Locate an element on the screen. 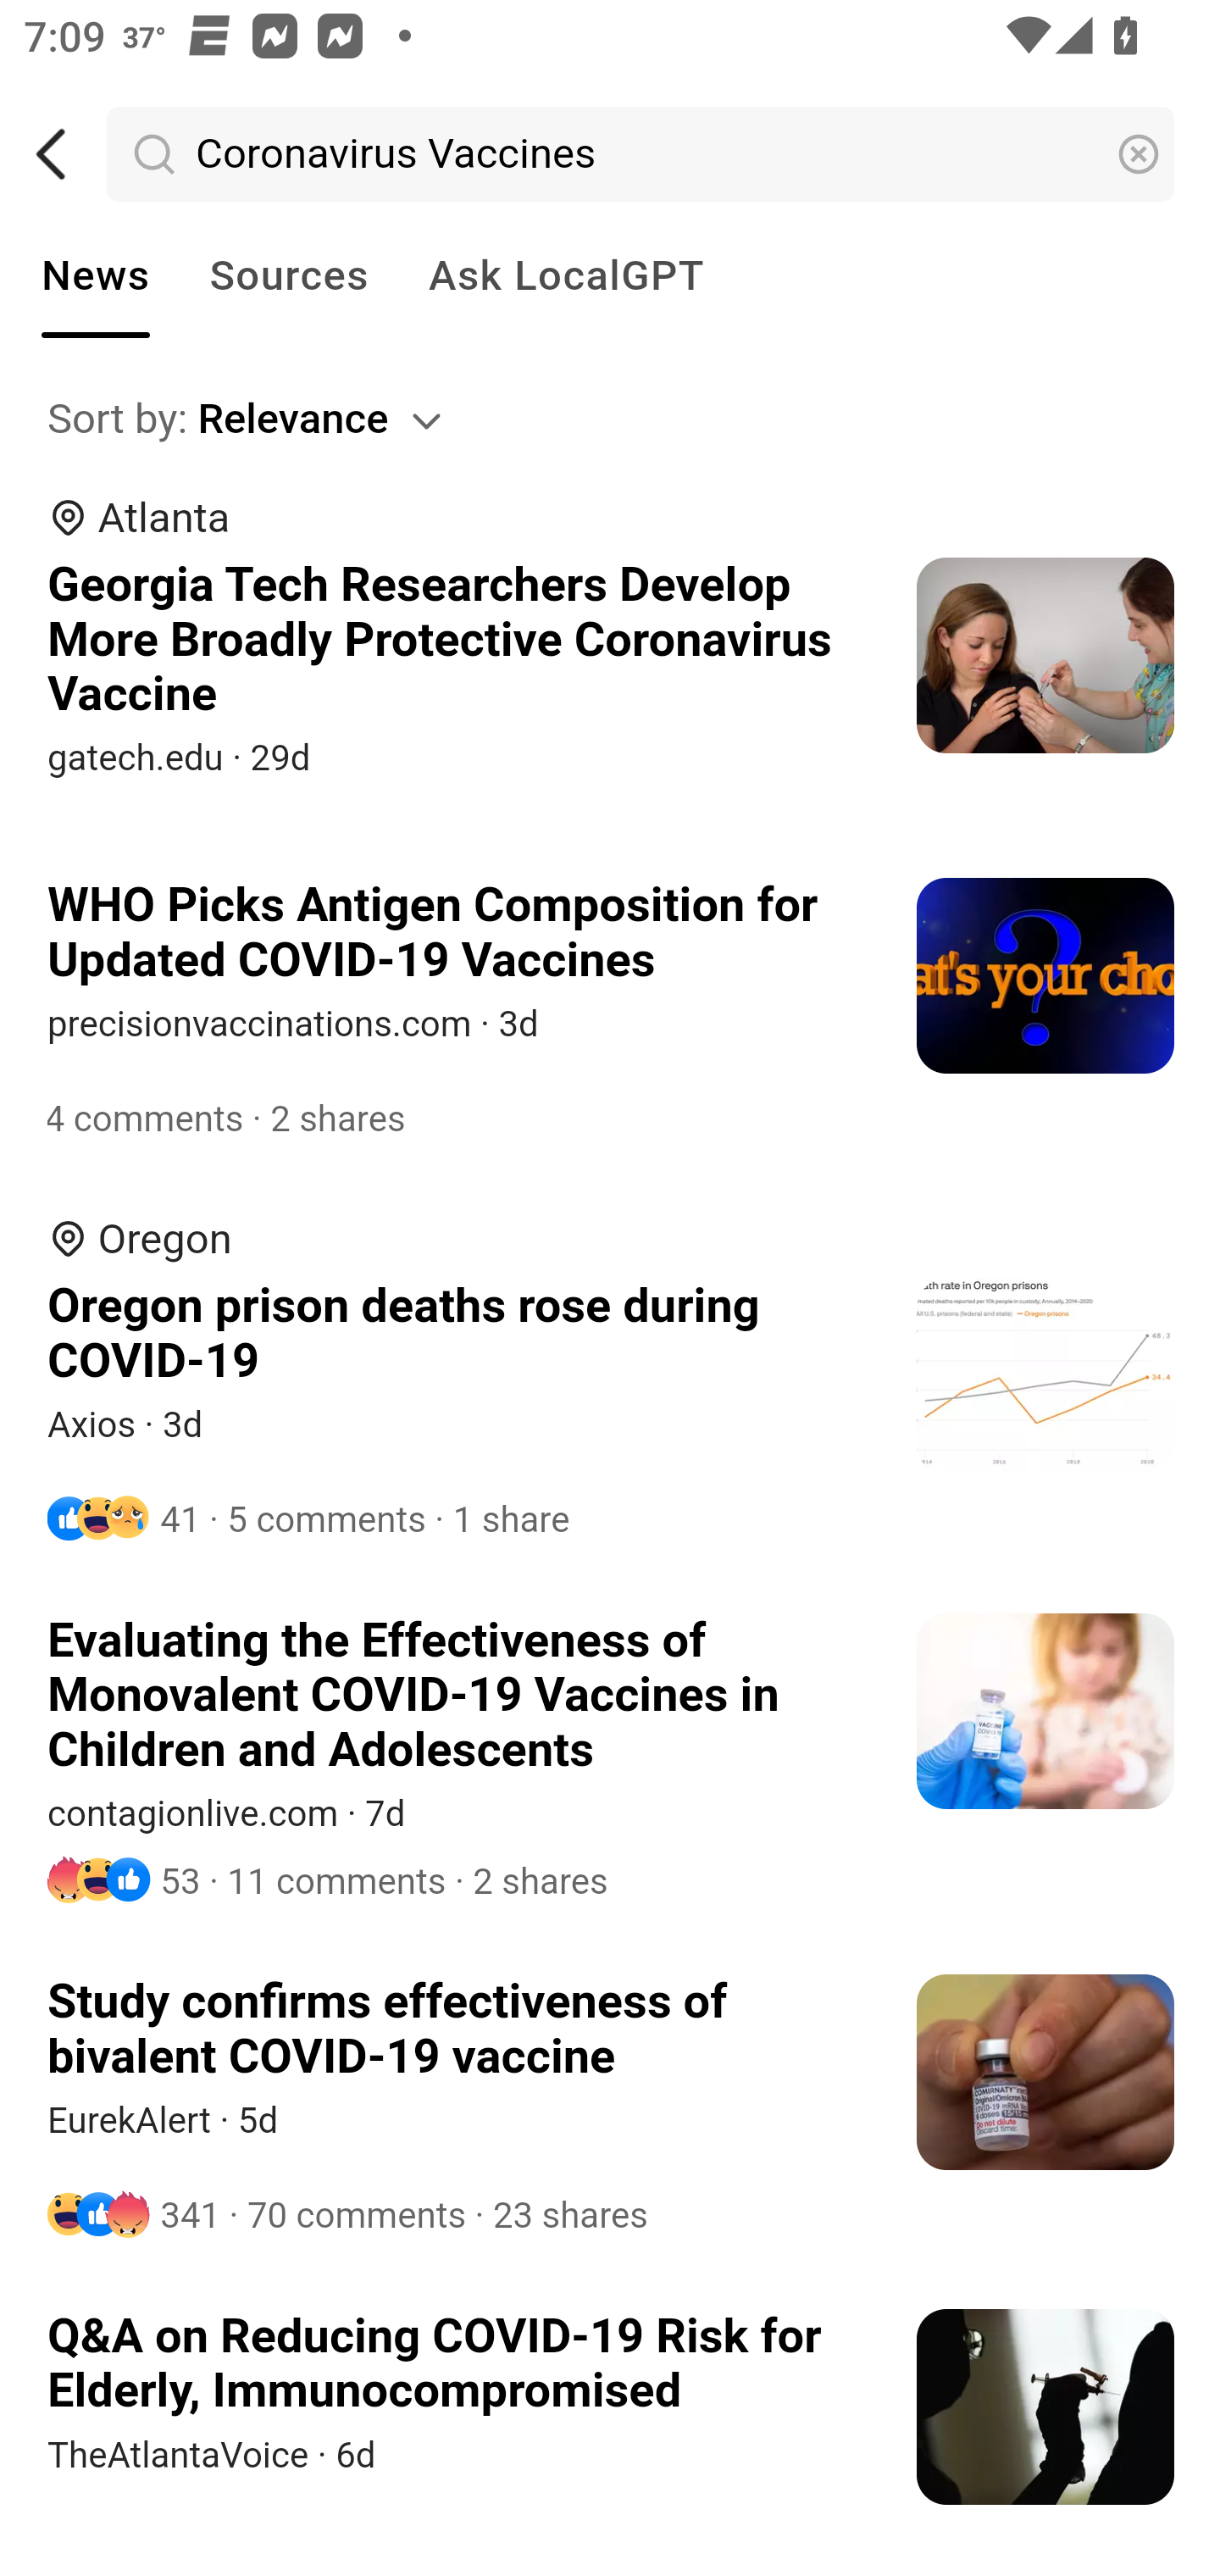  Coronavirus Vaccines is located at coordinates (642, 154).